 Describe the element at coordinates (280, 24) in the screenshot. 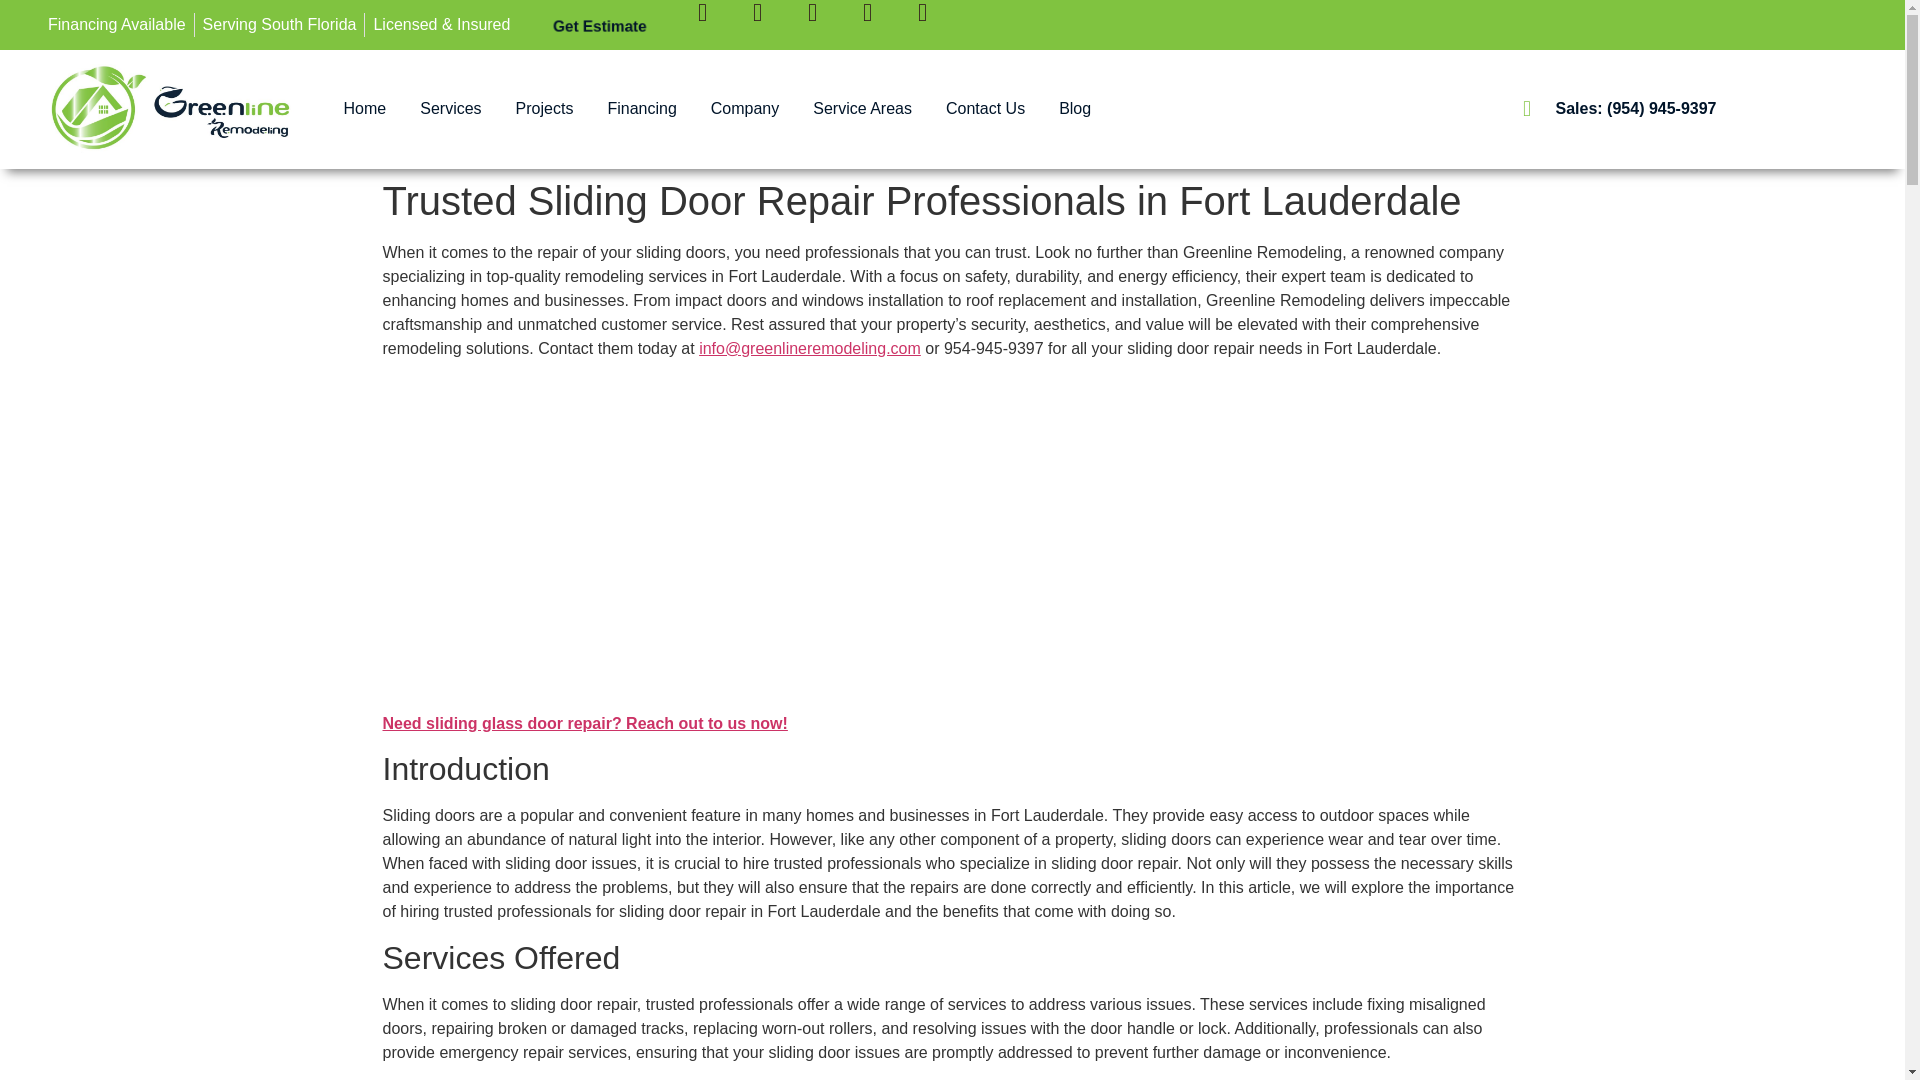

I see `Serving South Florida` at that location.